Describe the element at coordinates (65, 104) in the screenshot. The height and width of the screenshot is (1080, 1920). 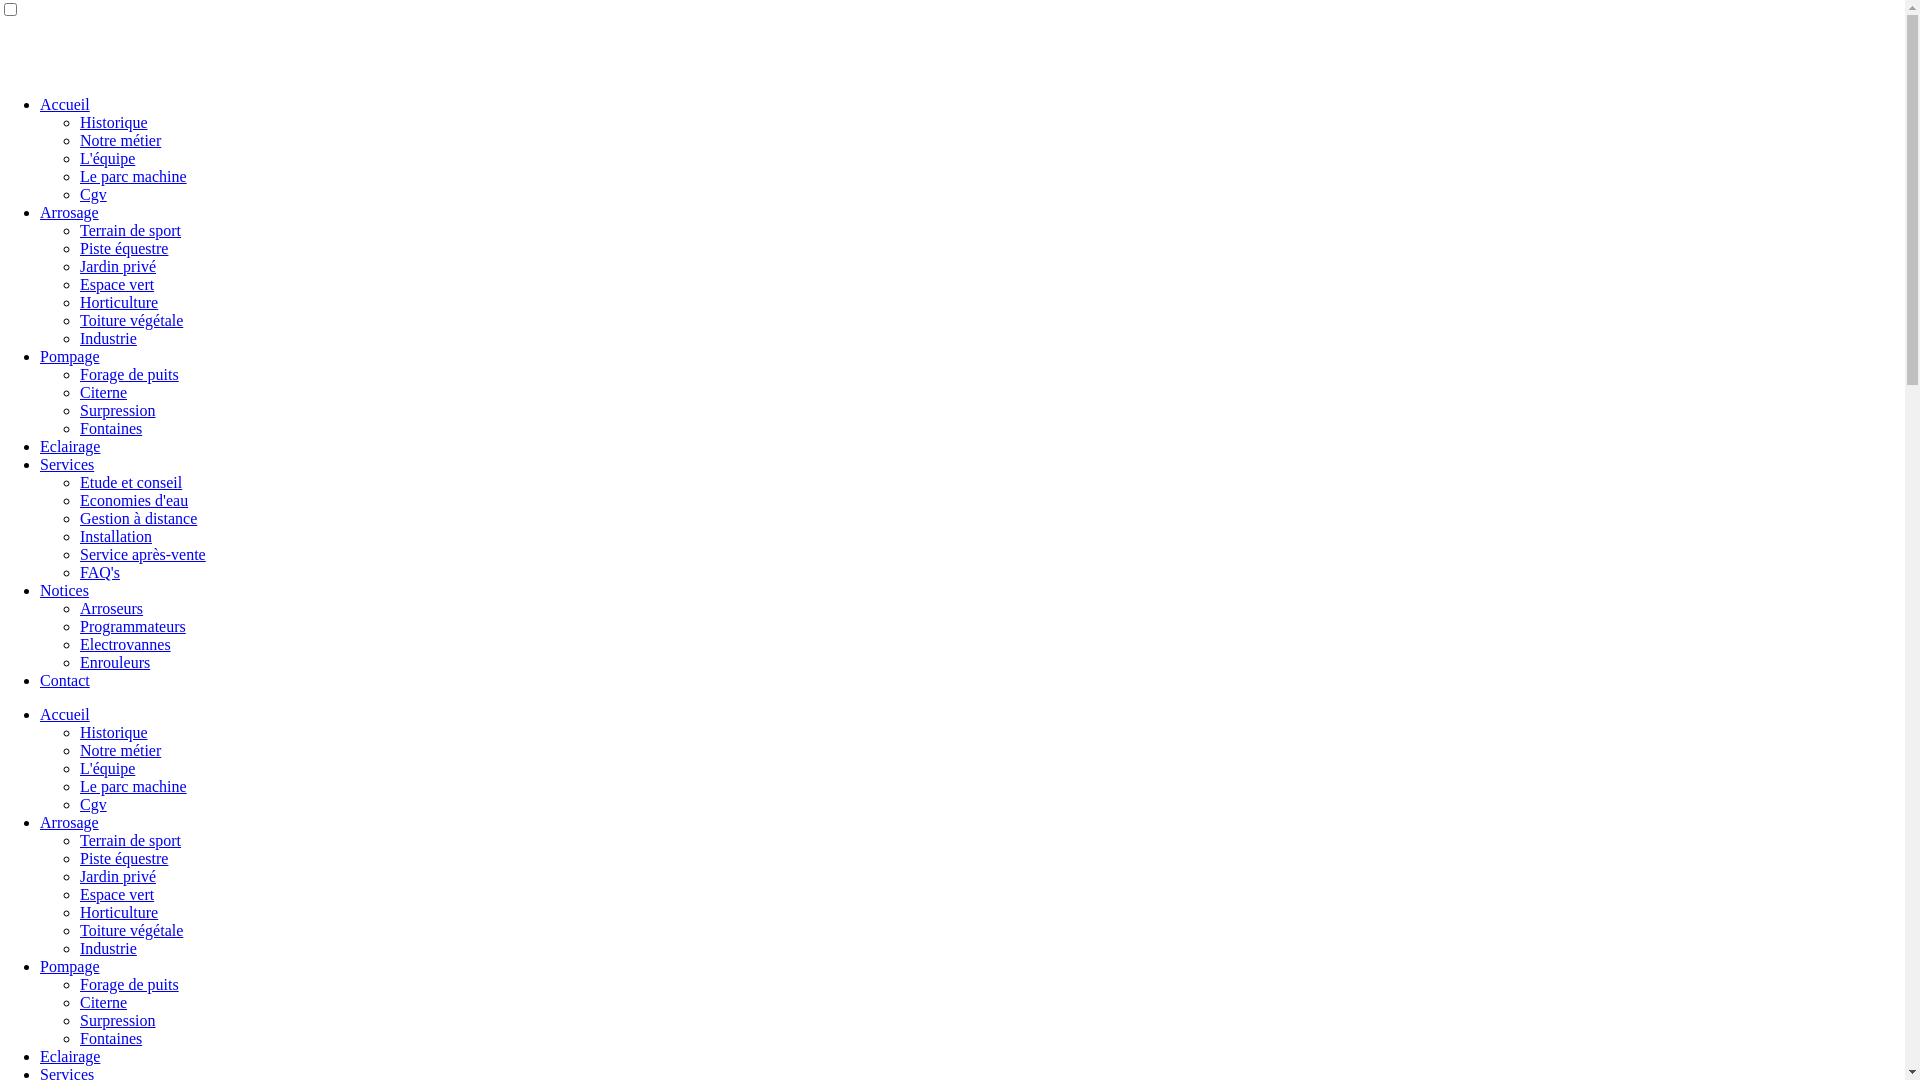
I see `Accueil` at that location.